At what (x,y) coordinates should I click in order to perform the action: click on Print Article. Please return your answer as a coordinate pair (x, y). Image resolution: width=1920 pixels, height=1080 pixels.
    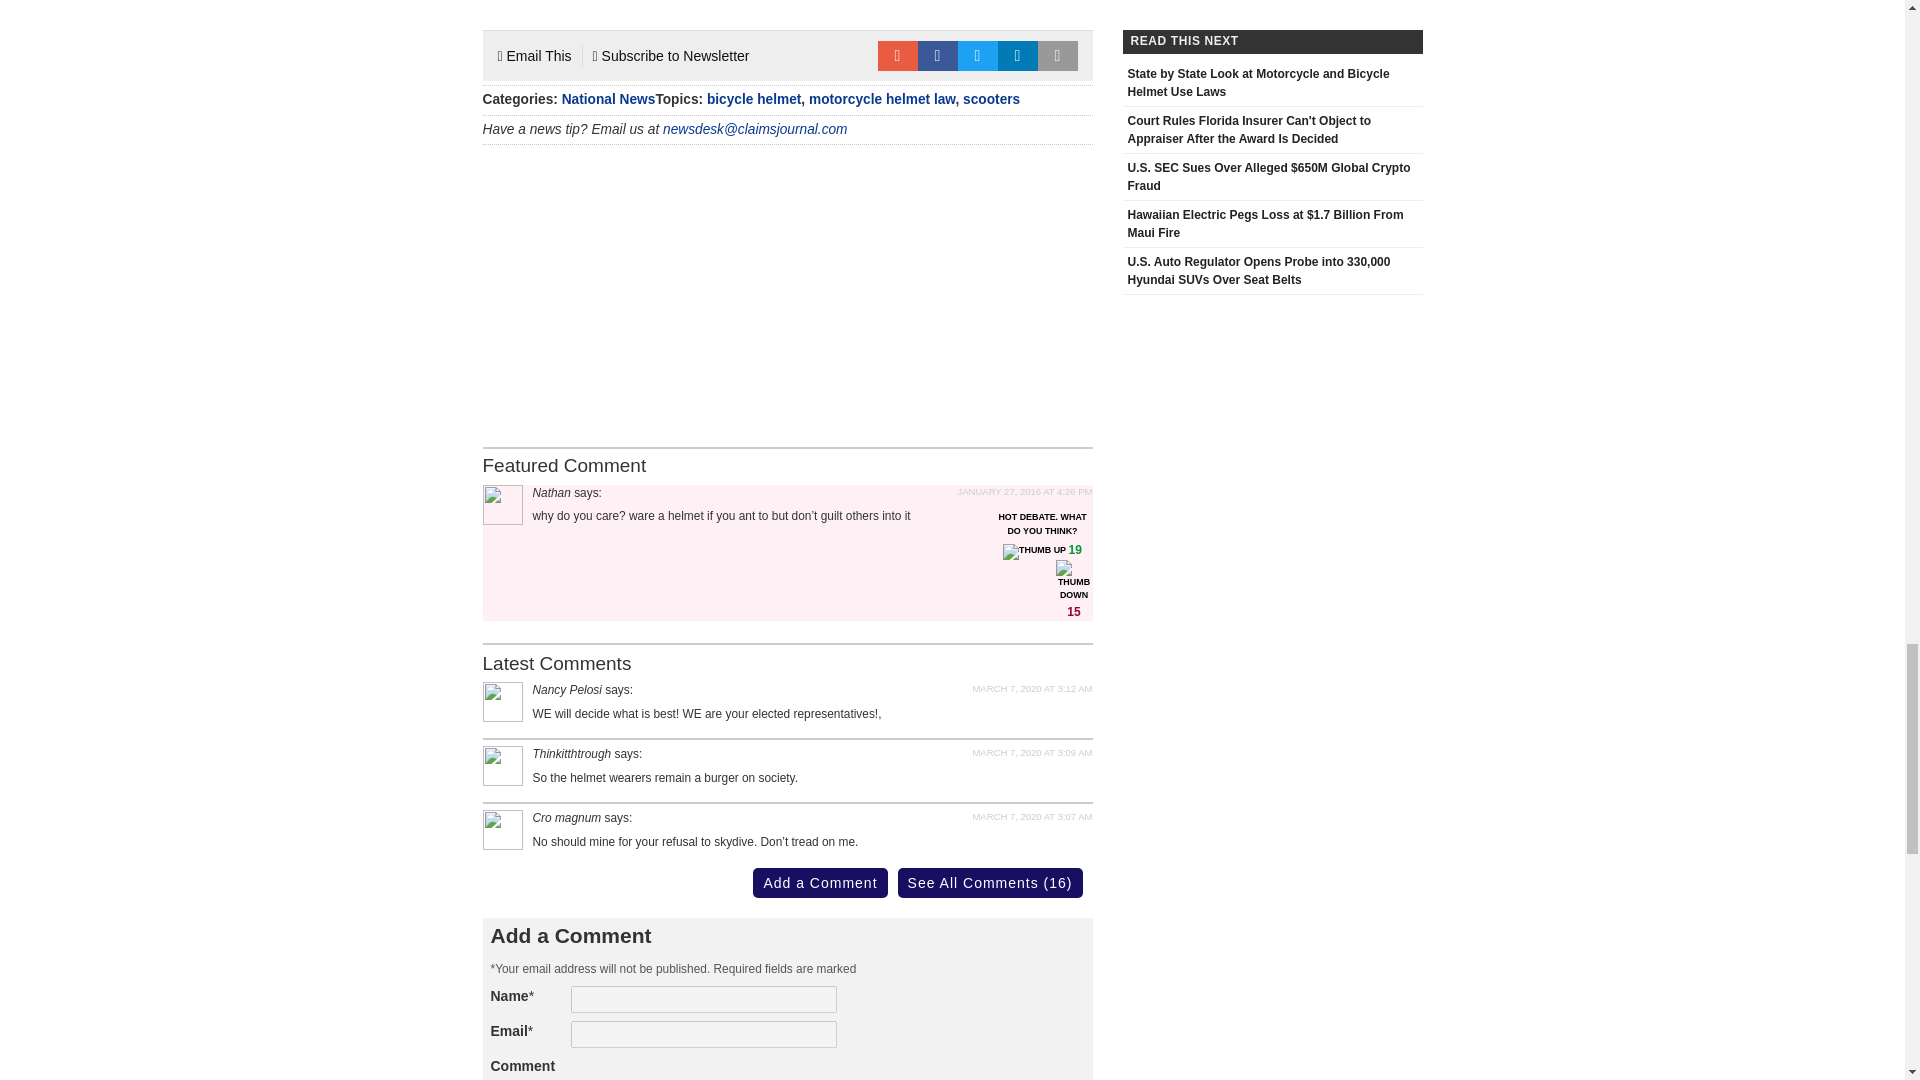
    Looking at the image, I should click on (1058, 56).